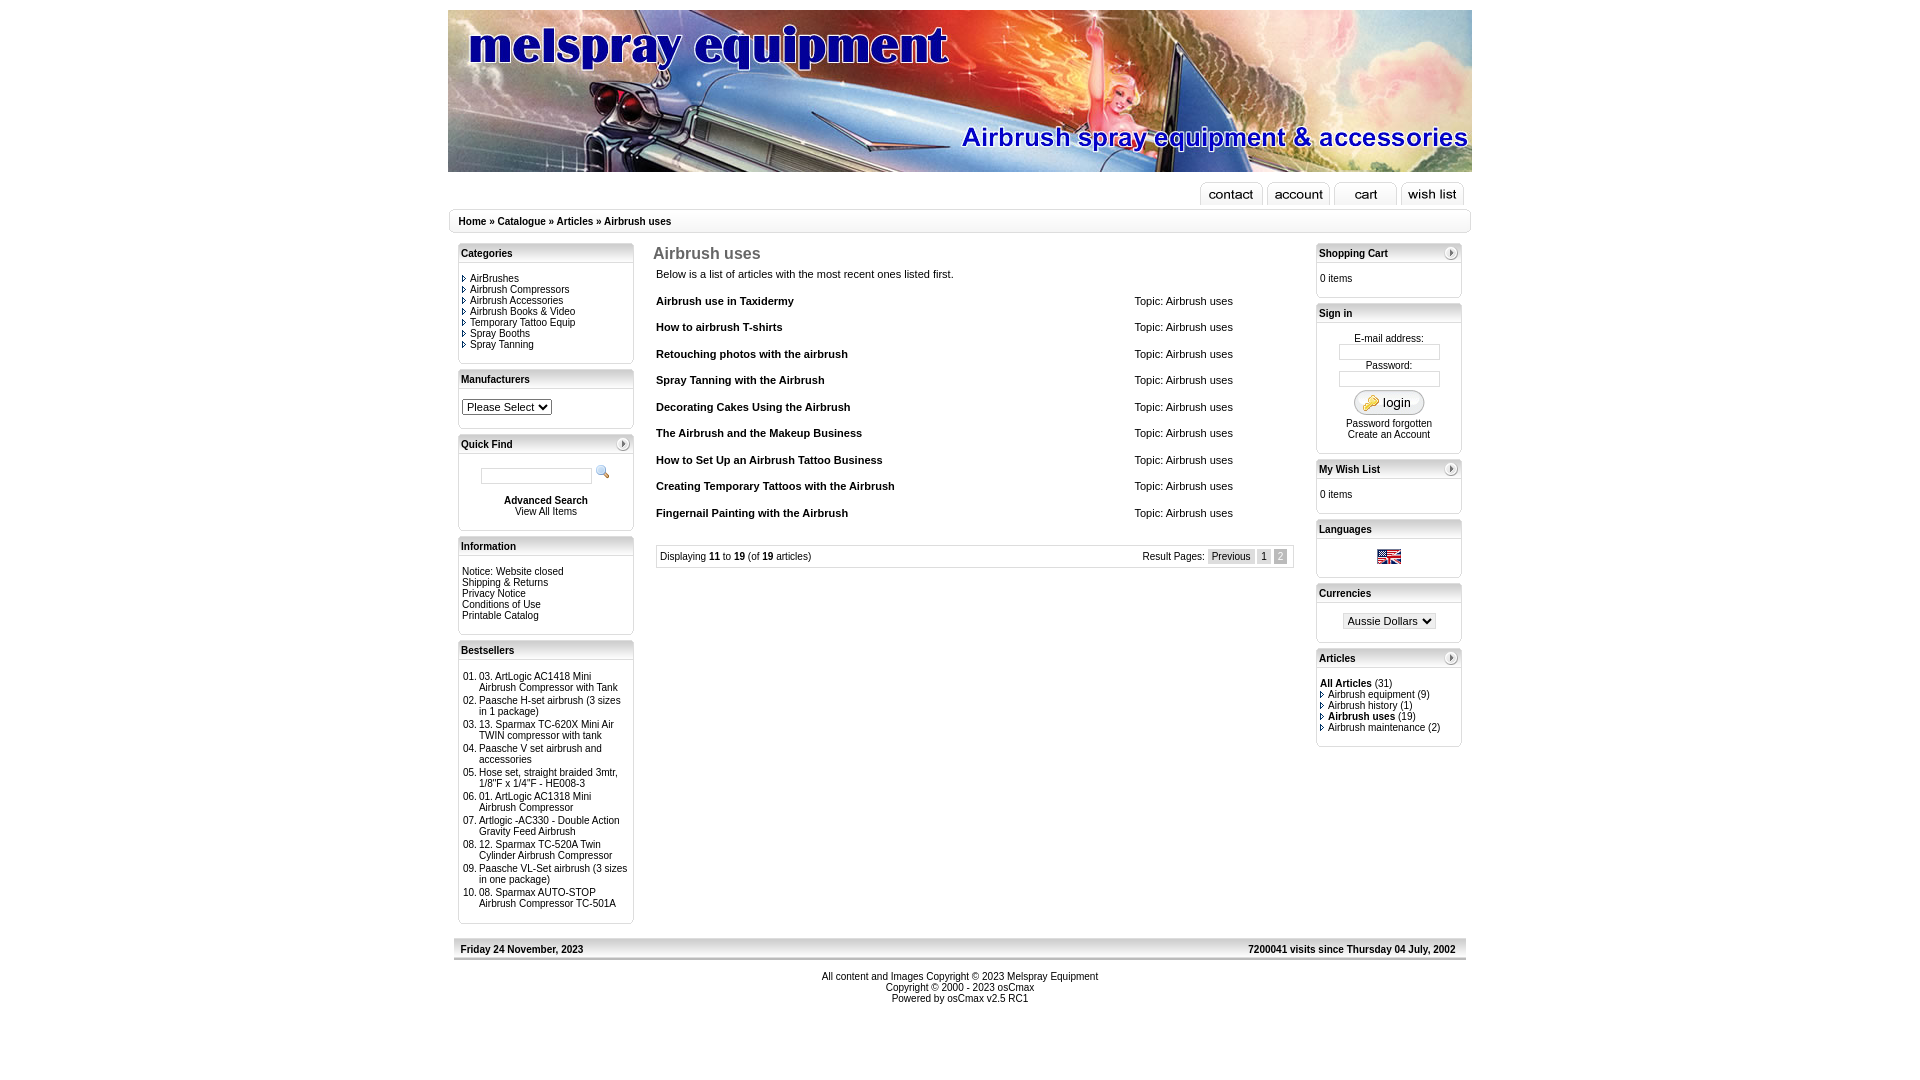 The width and height of the screenshot is (1920, 1080). What do you see at coordinates (521, 222) in the screenshot?
I see `Catalogue` at bounding box center [521, 222].